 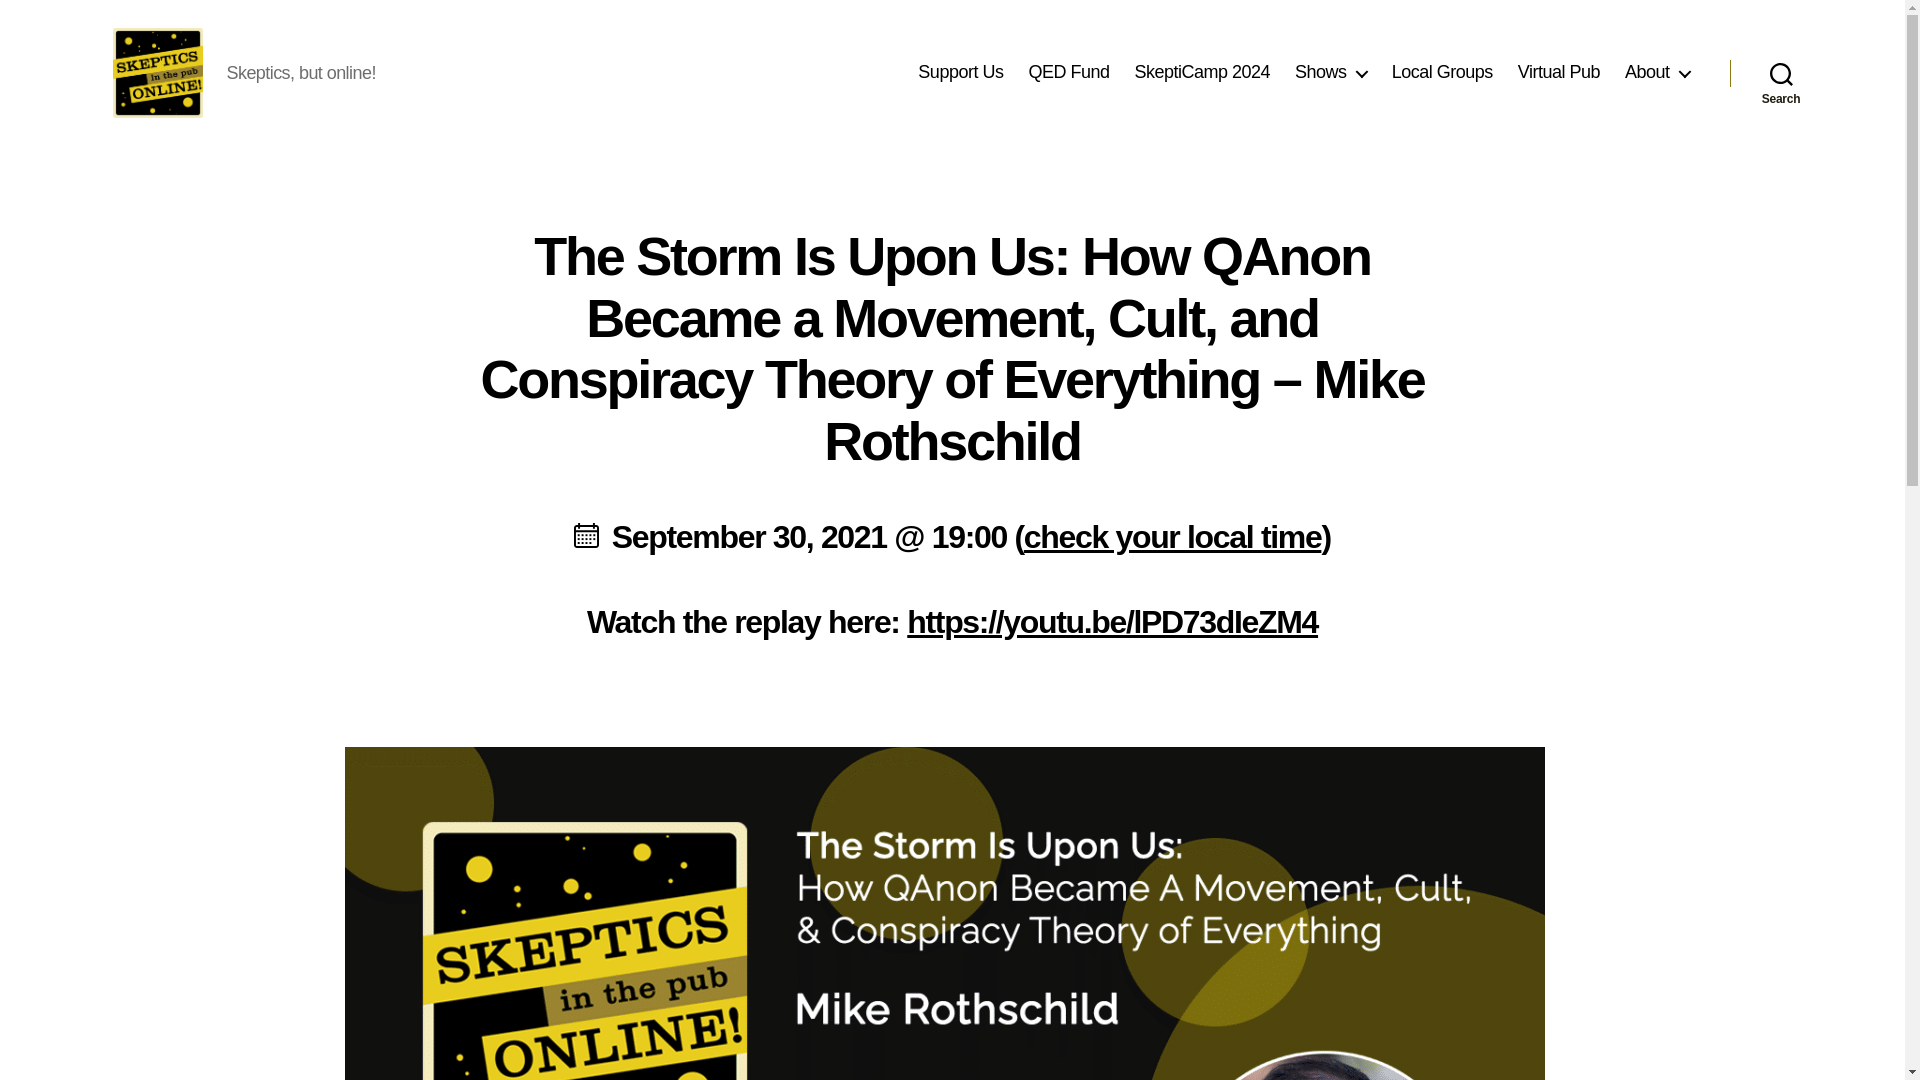 What do you see at coordinates (960, 72) in the screenshot?
I see `Support Us` at bounding box center [960, 72].